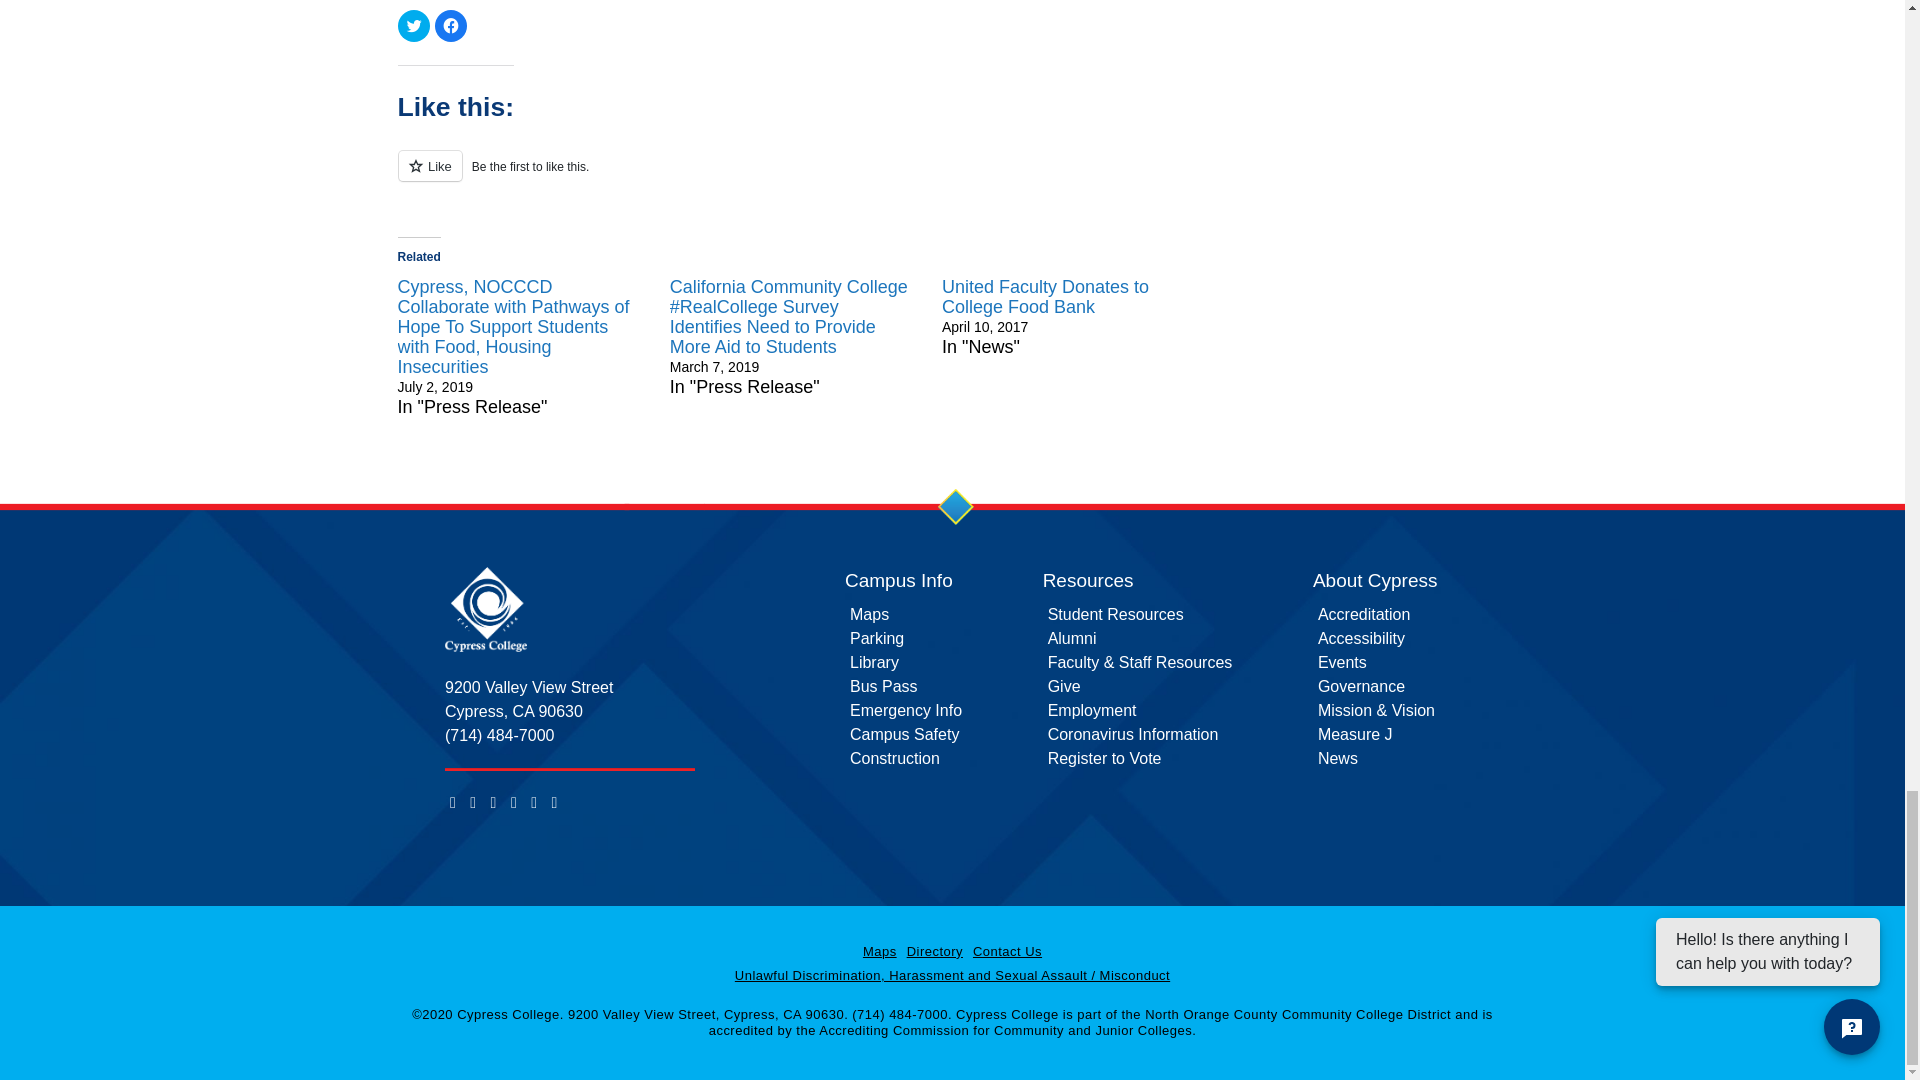 The height and width of the screenshot is (1080, 1920). What do you see at coordinates (414, 26) in the screenshot?
I see `Click to share on Twitter` at bounding box center [414, 26].